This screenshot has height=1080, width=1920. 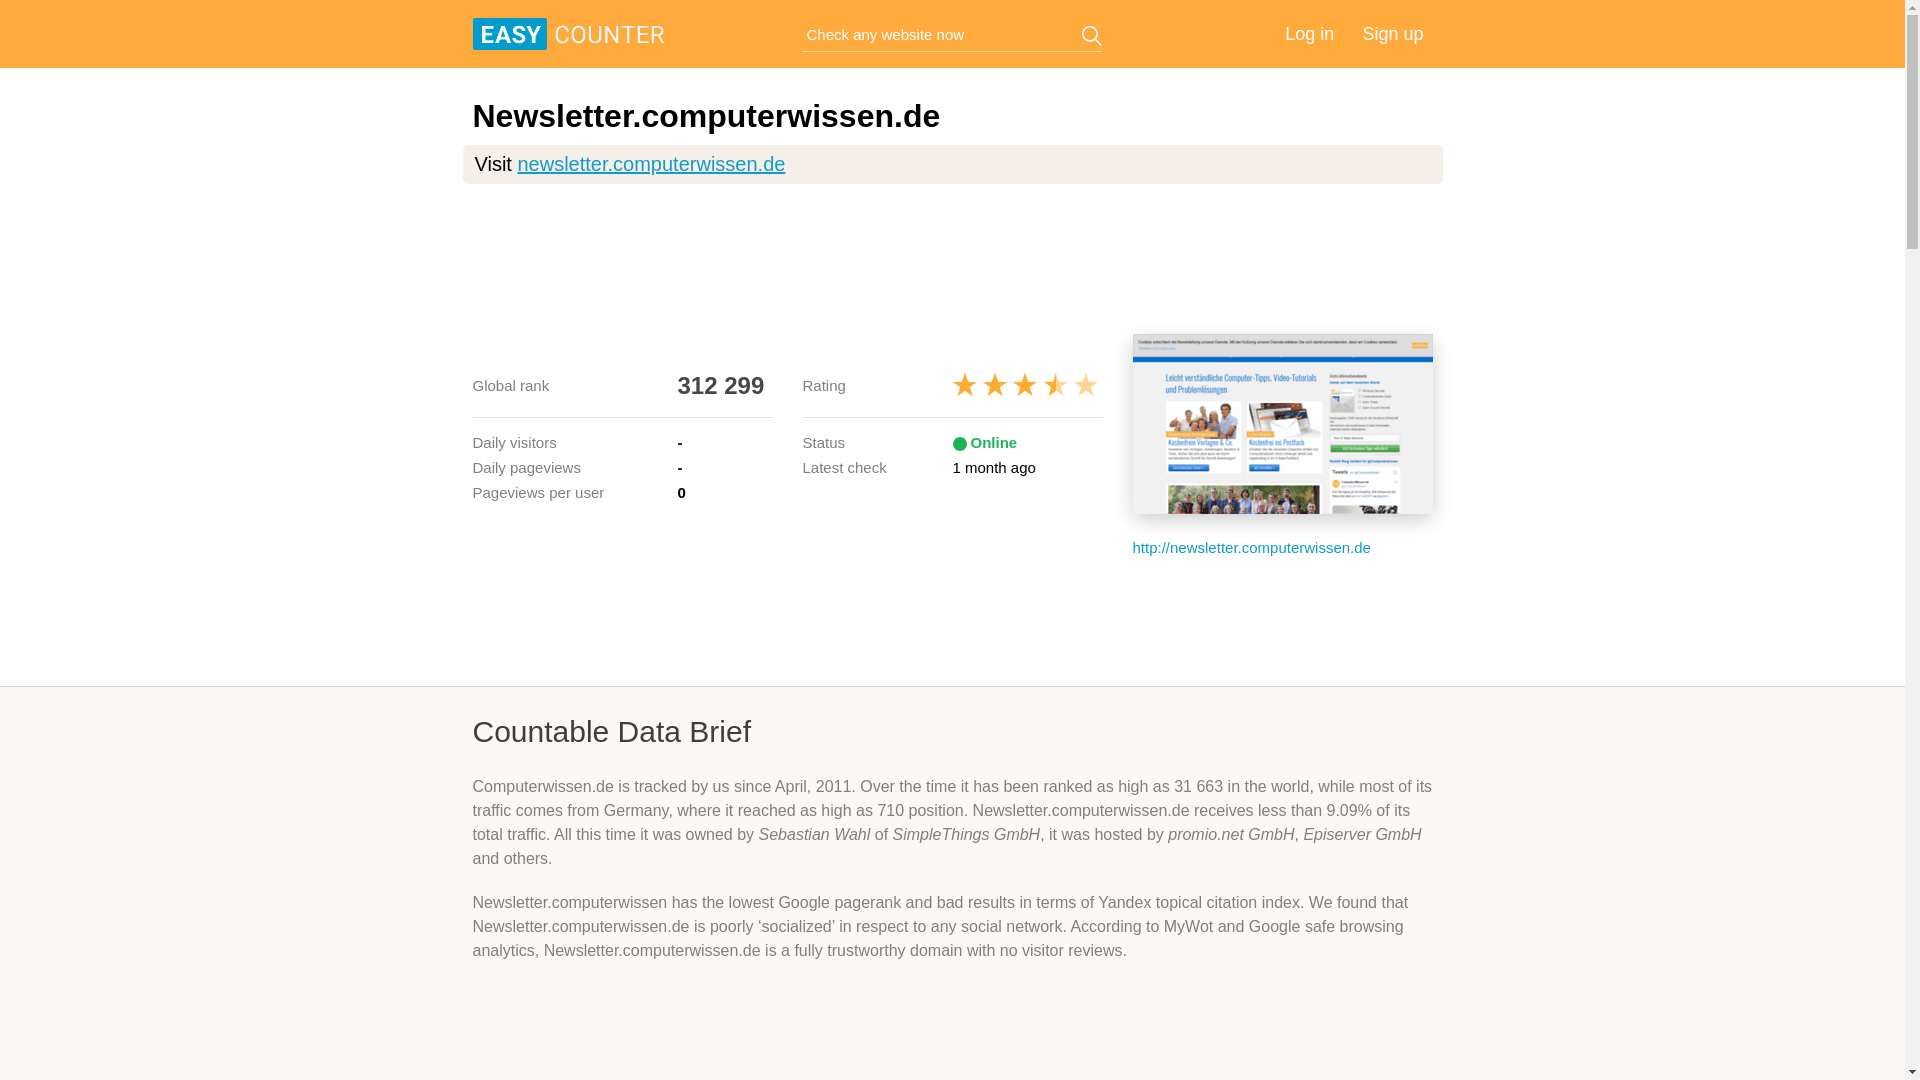 What do you see at coordinates (1282, 424) in the screenshot?
I see `Newsletter.computerwissen.de thumbnail` at bounding box center [1282, 424].